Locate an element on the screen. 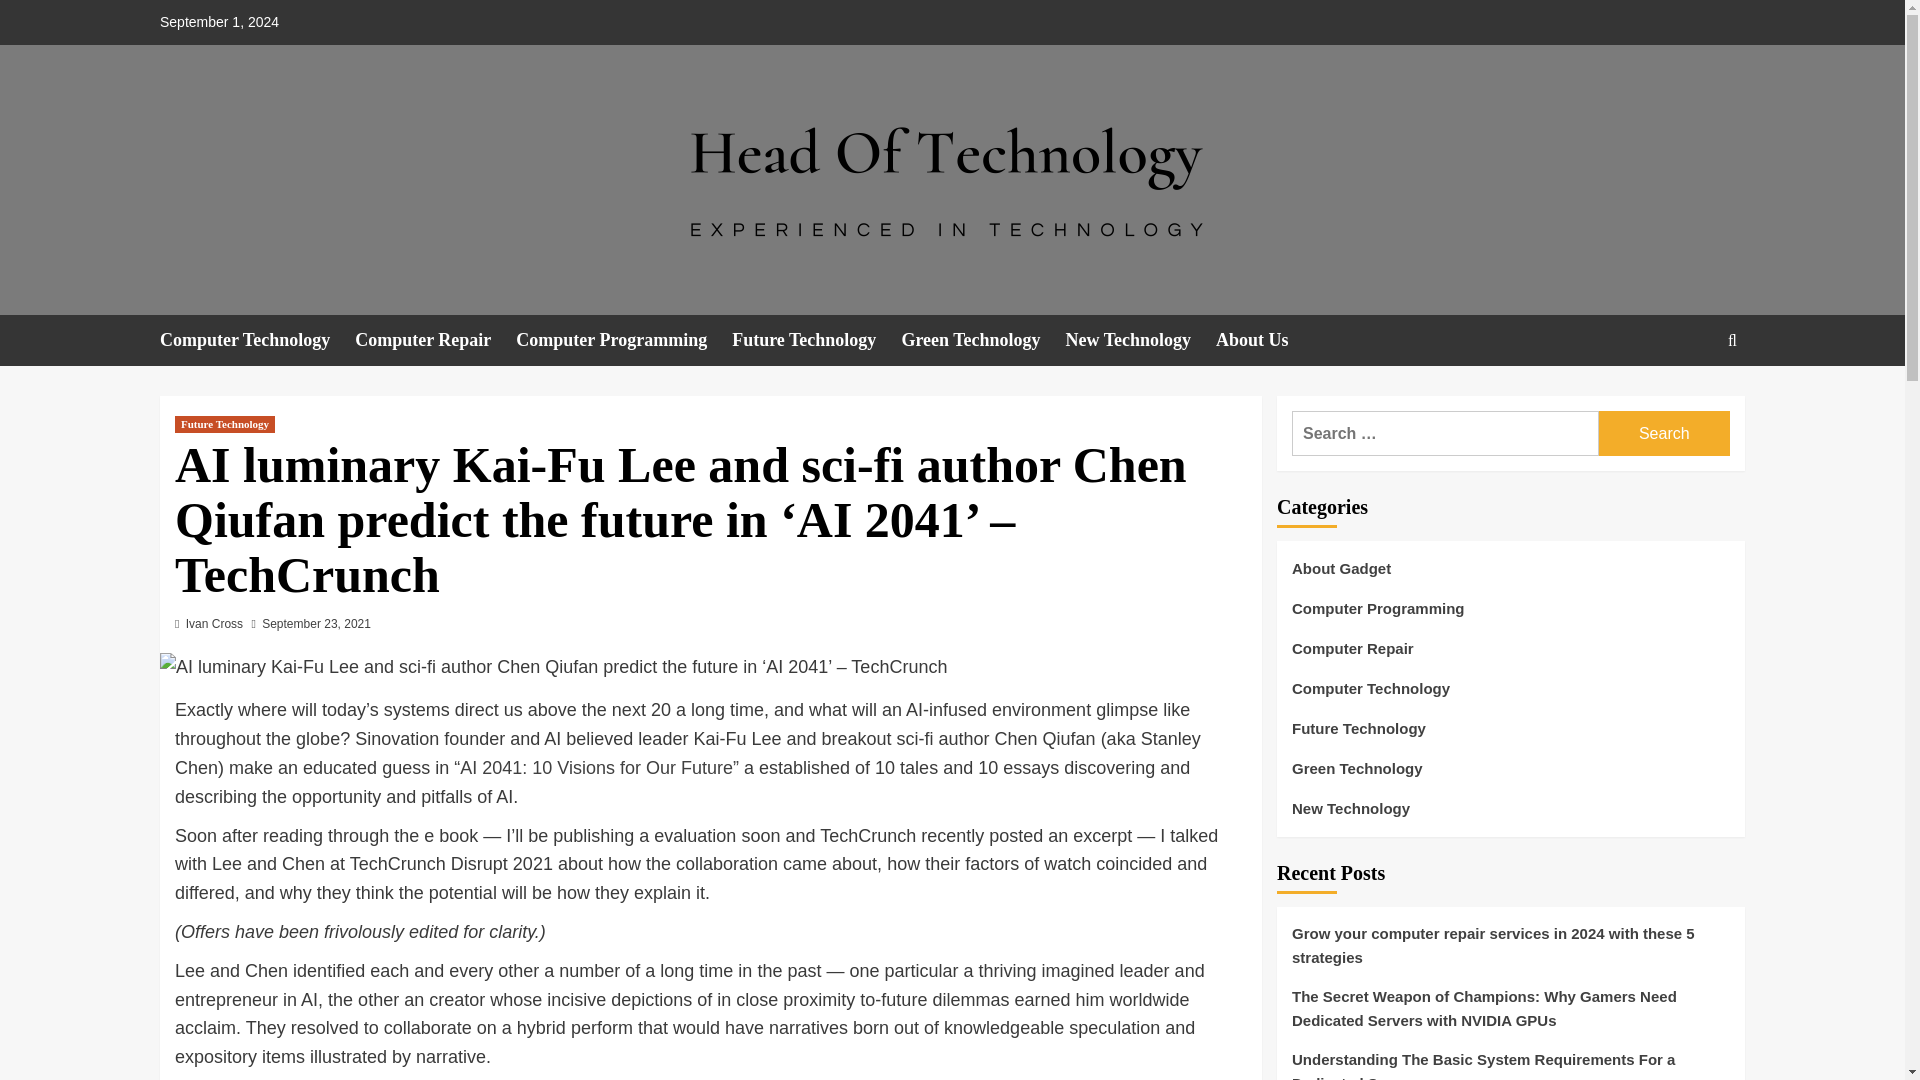 The width and height of the screenshot is (1920, 1080). Green Technology is located at coordinates (982, 340).